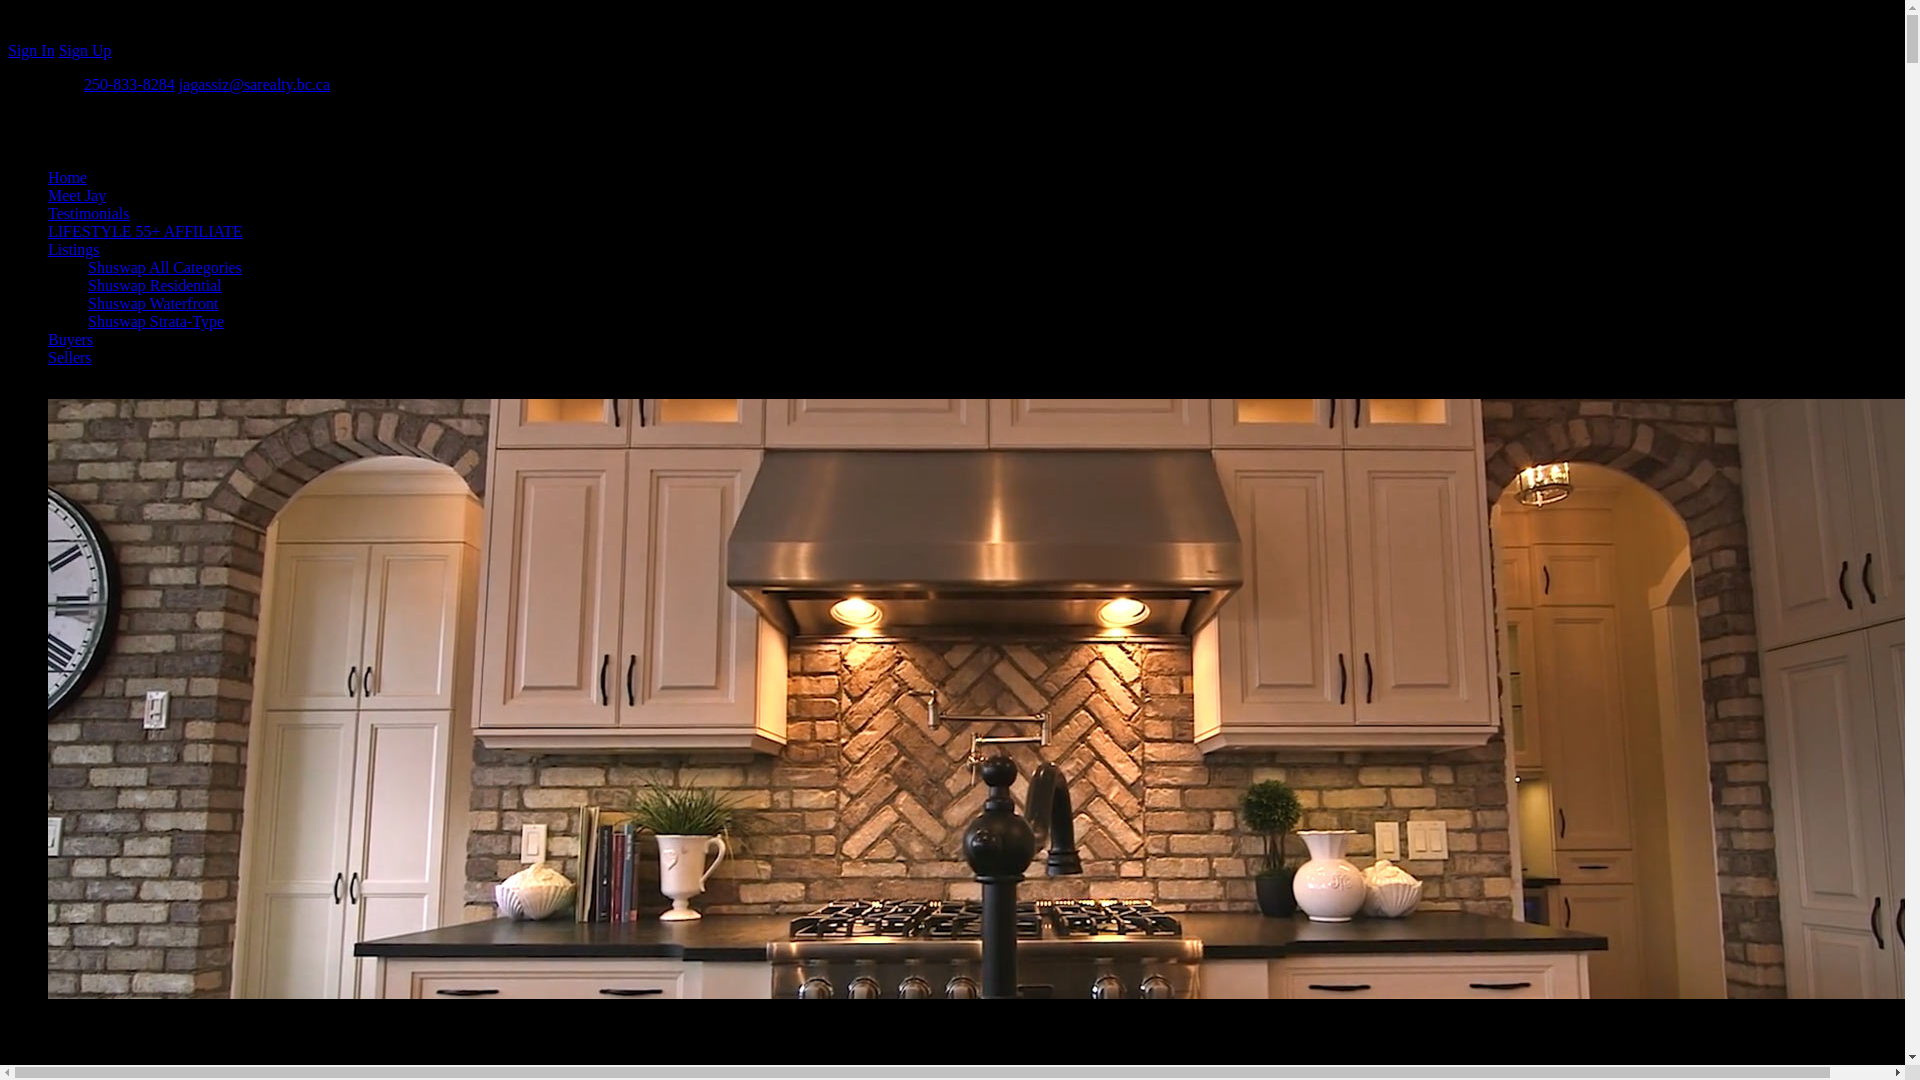 The width and height of the screenshot is (1920, 1080). Describe the element at coordinates (70, 338) in the screenshot. I see `Buyers` at that location.